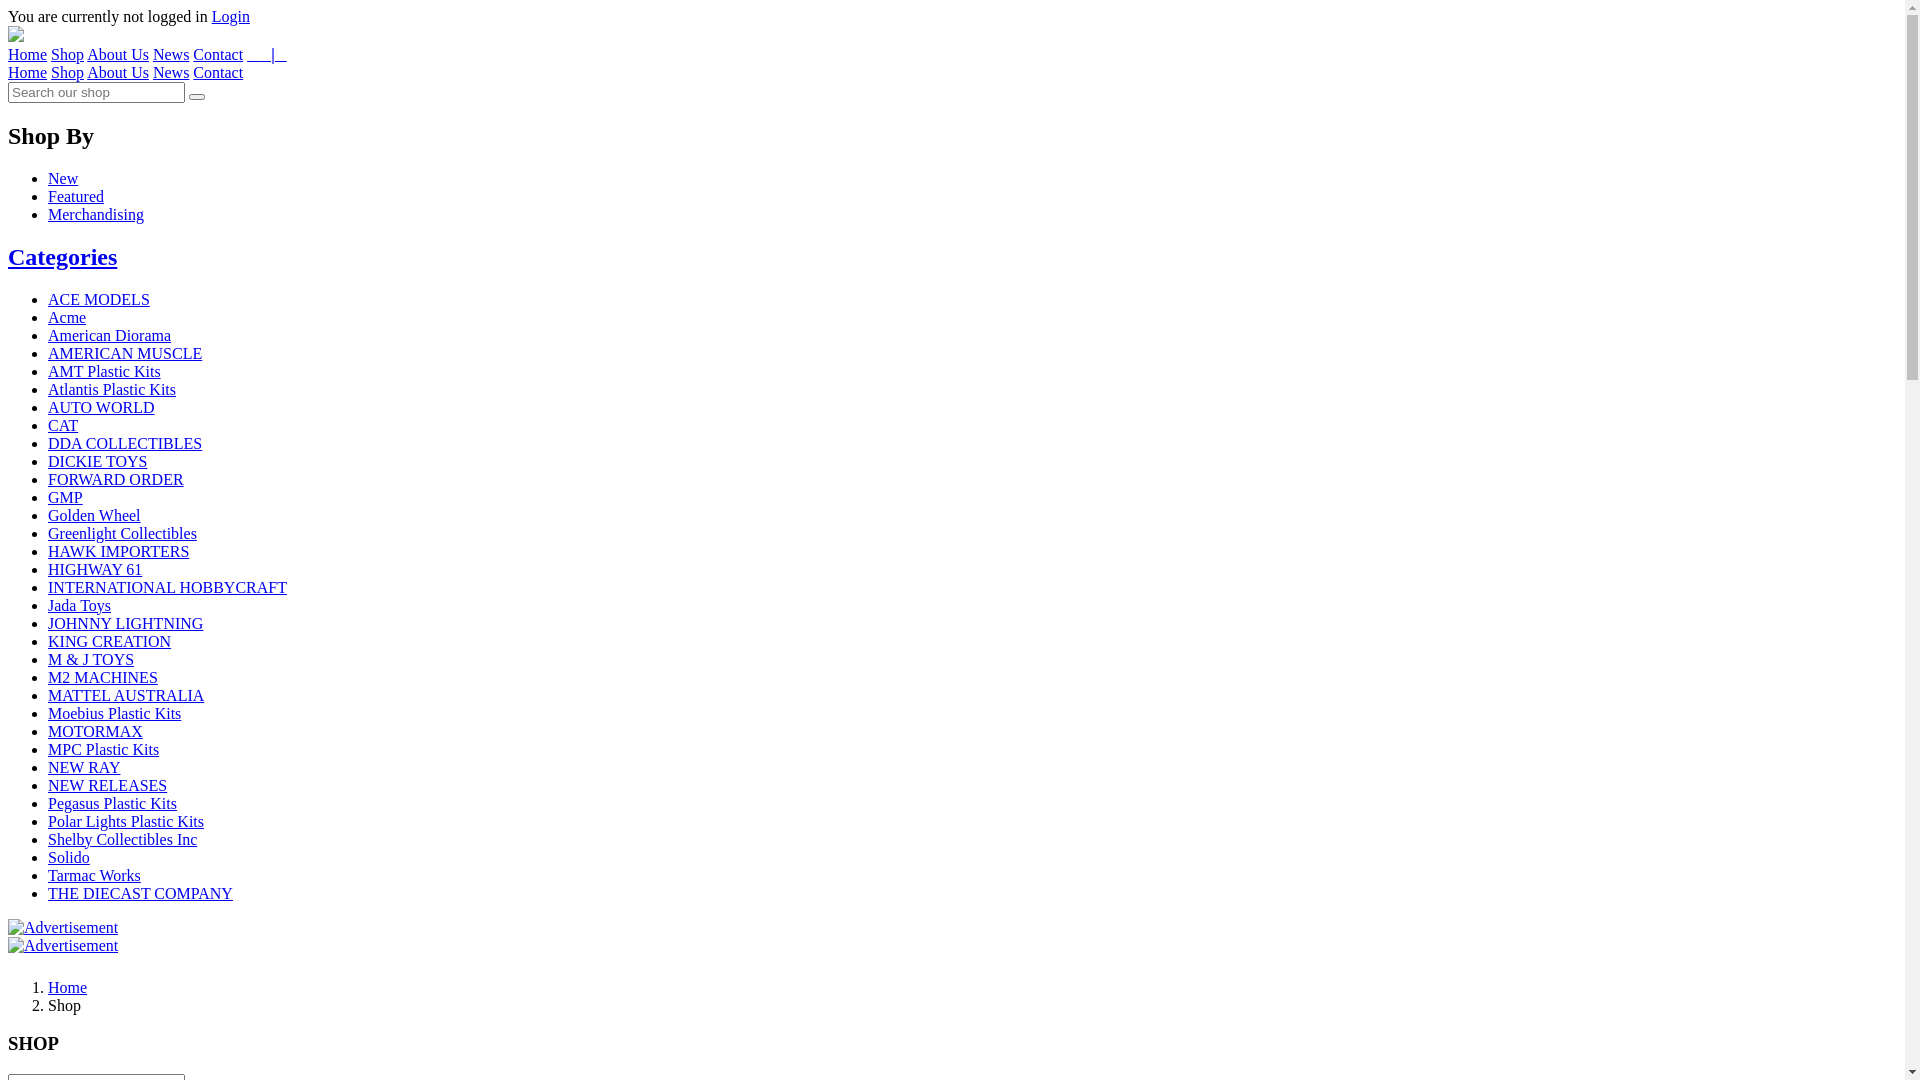 The image size is (1920, 1080). What do you see at coordinates (266, 54) in the screenshot?
I see `      |   ` at bounding box center [266, 54].